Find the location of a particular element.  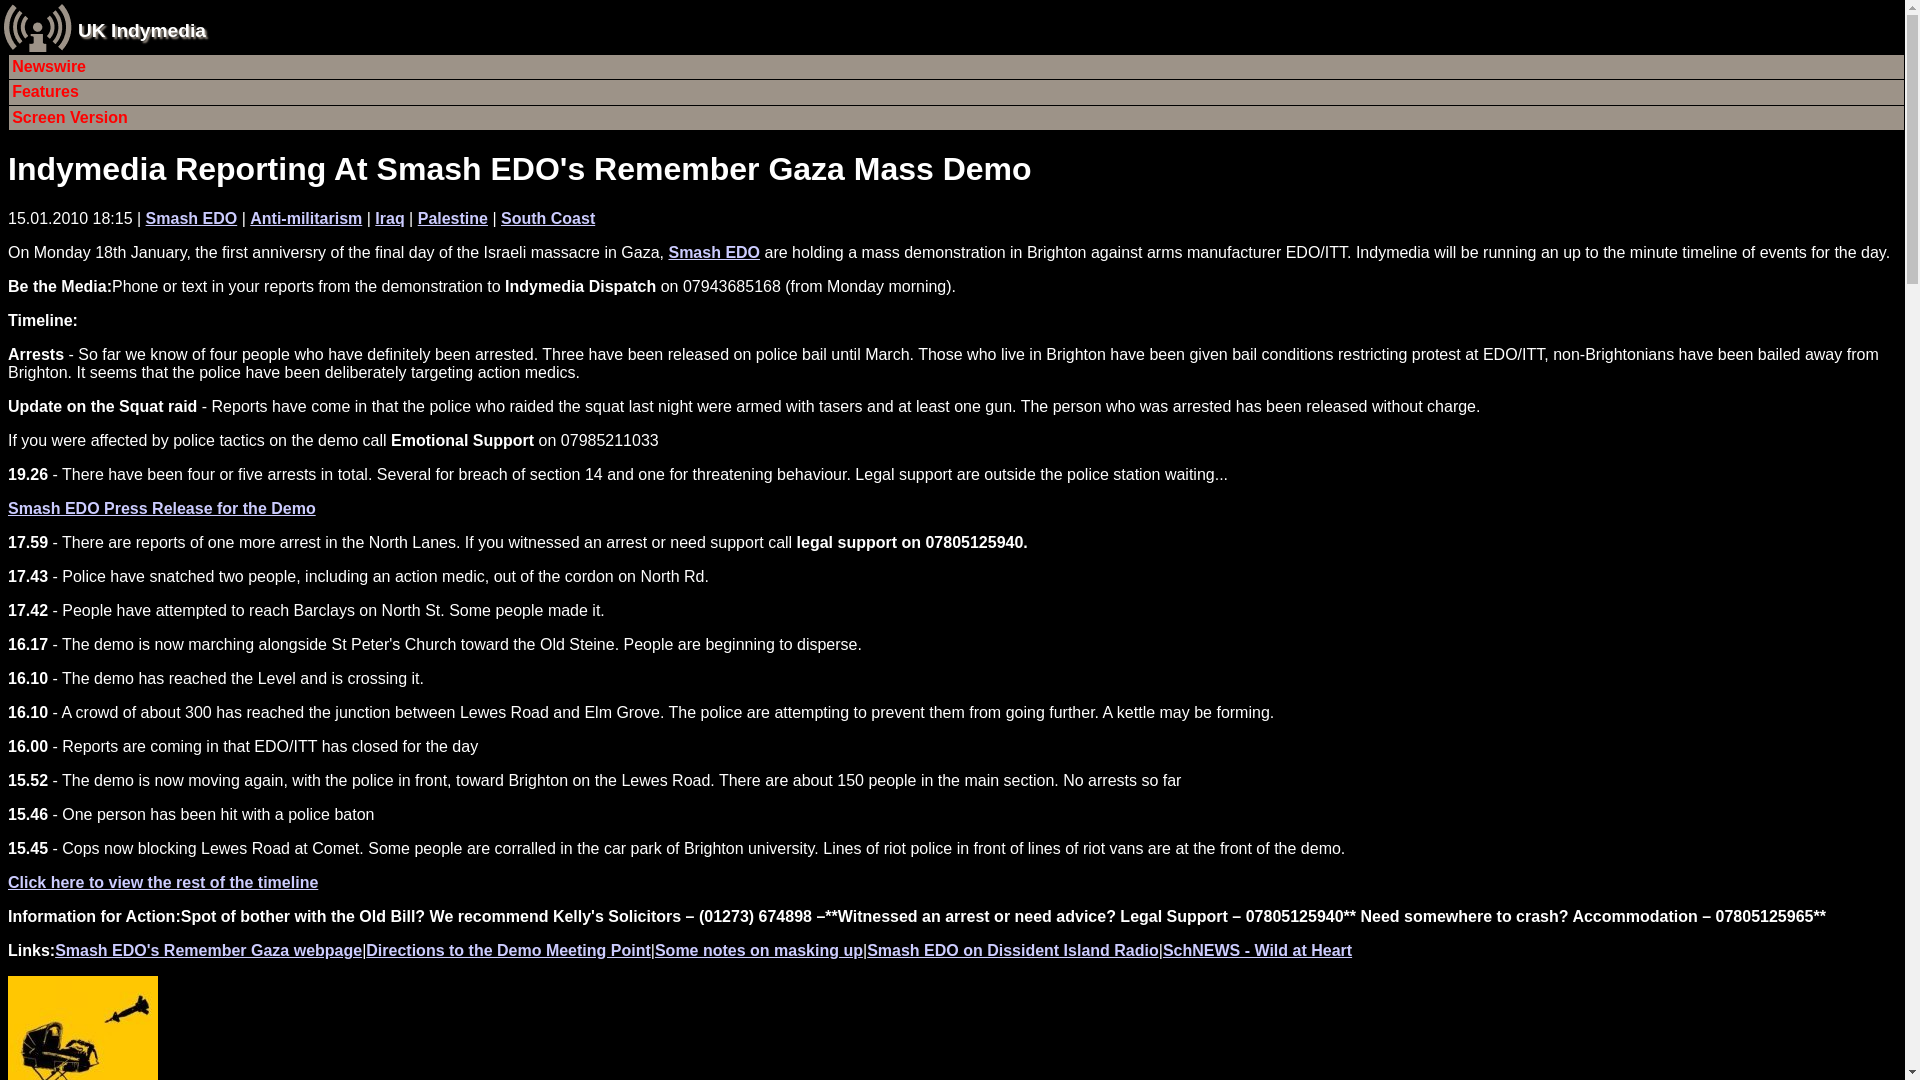

Palestine is located at coordinates (452, 218).